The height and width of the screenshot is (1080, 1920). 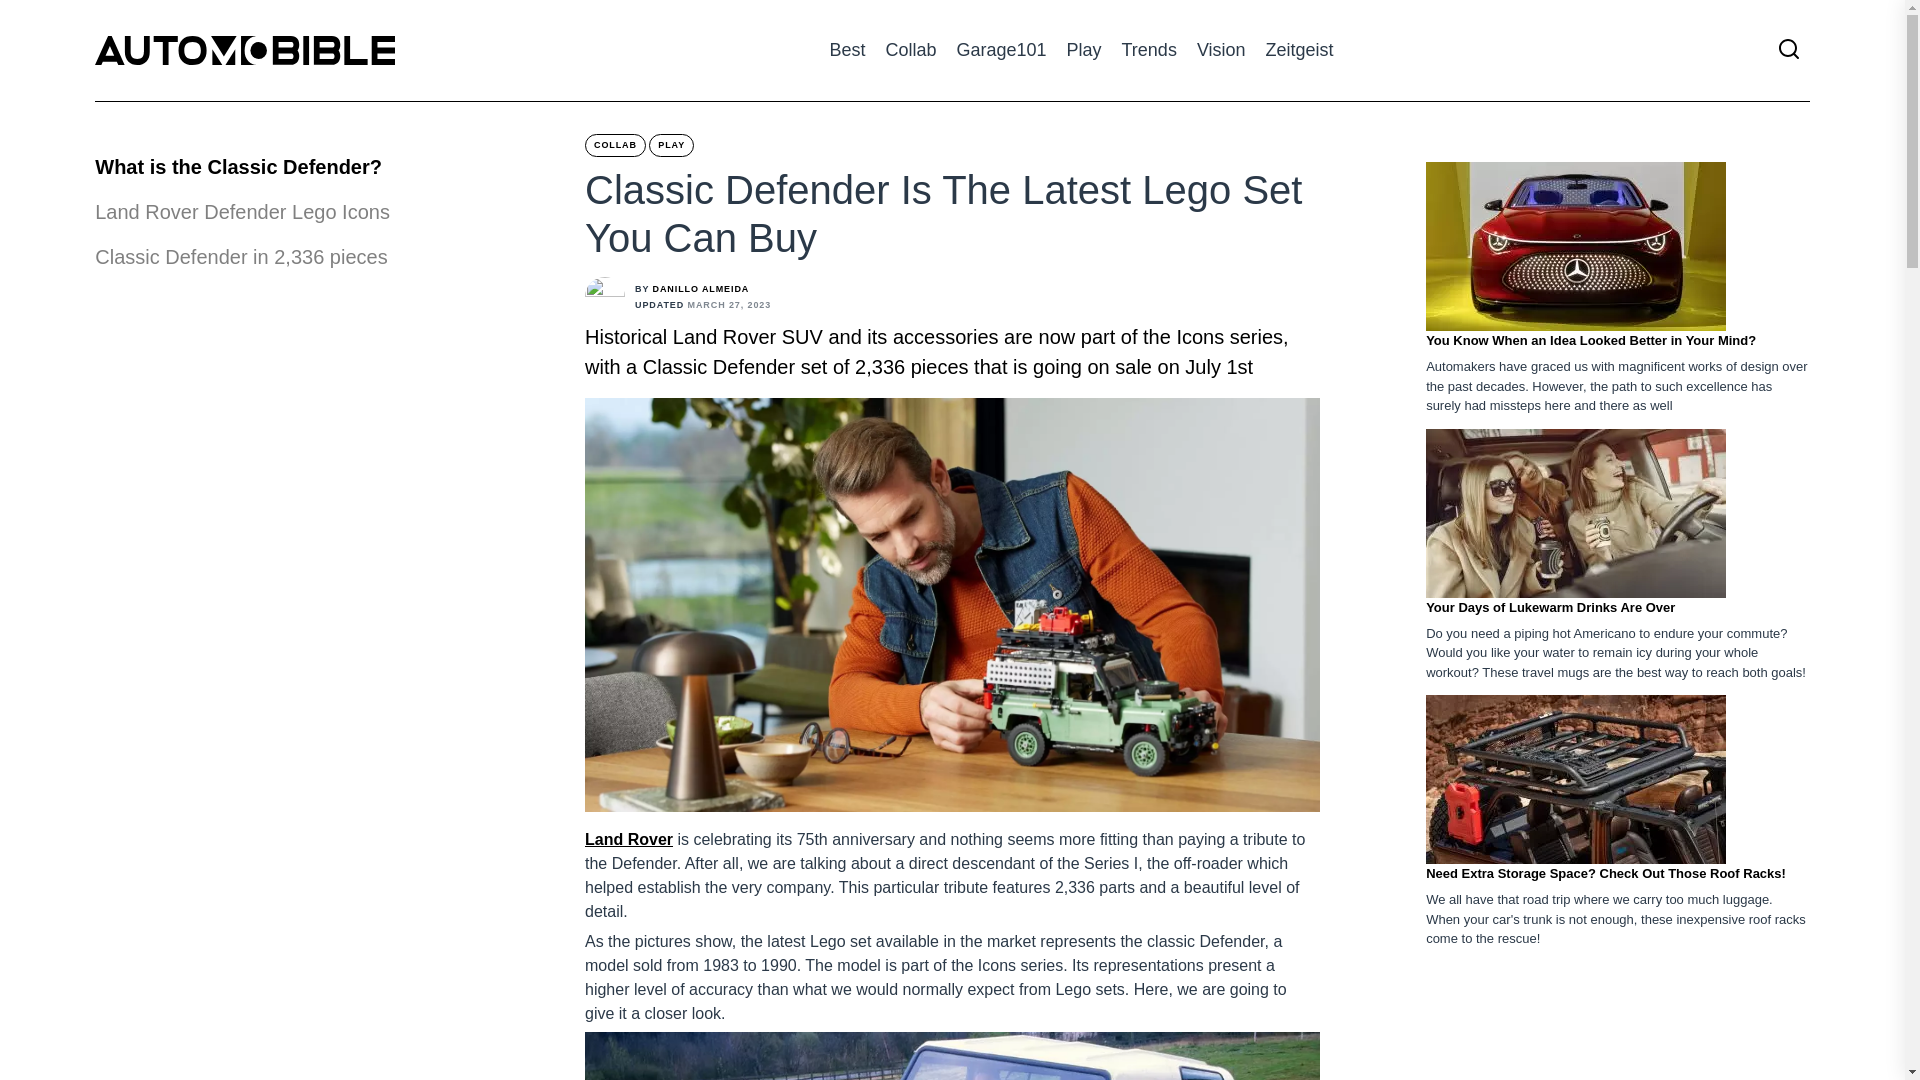 I want to click on What is the Classic Defender?, so click(x=242, y=160).